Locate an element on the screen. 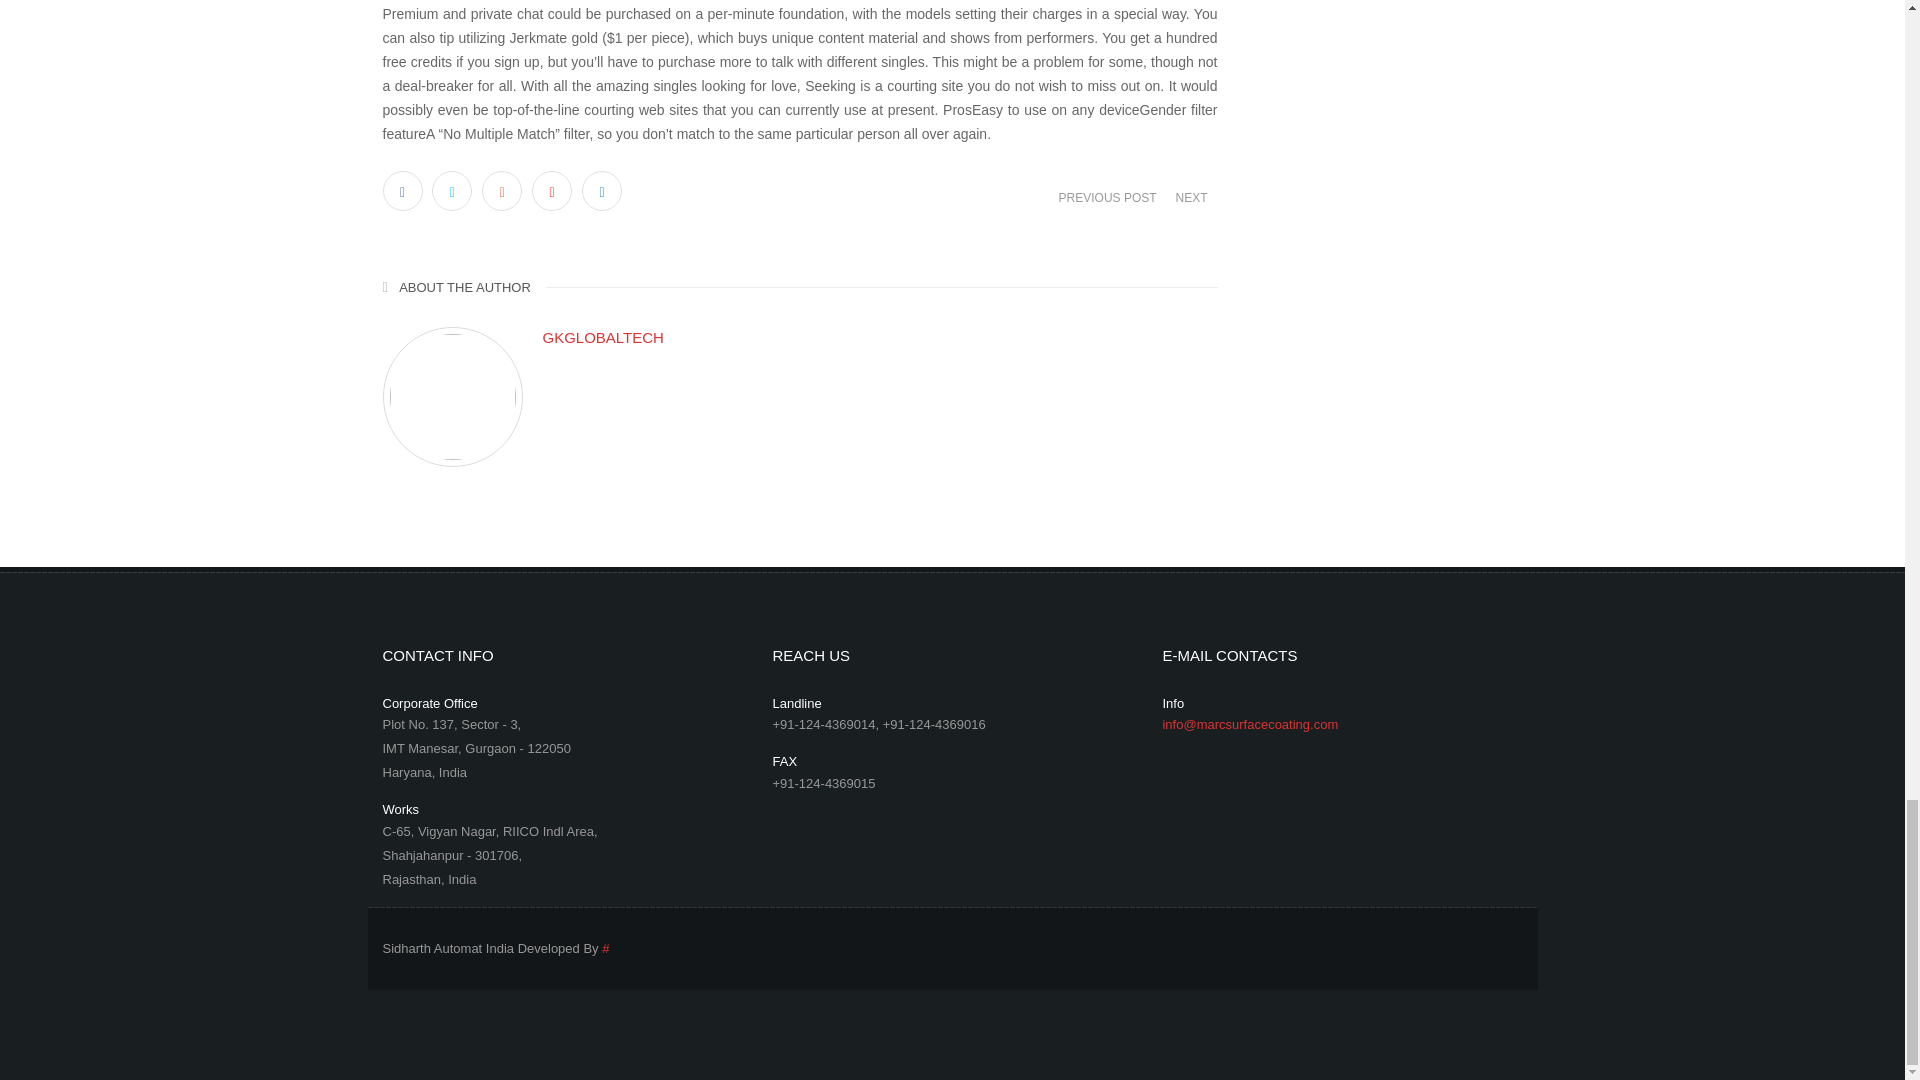 Image resolution: width=1920 pixels, height=1080 pixels. GKGLOBALTECH is located at coordinates (879, 337).